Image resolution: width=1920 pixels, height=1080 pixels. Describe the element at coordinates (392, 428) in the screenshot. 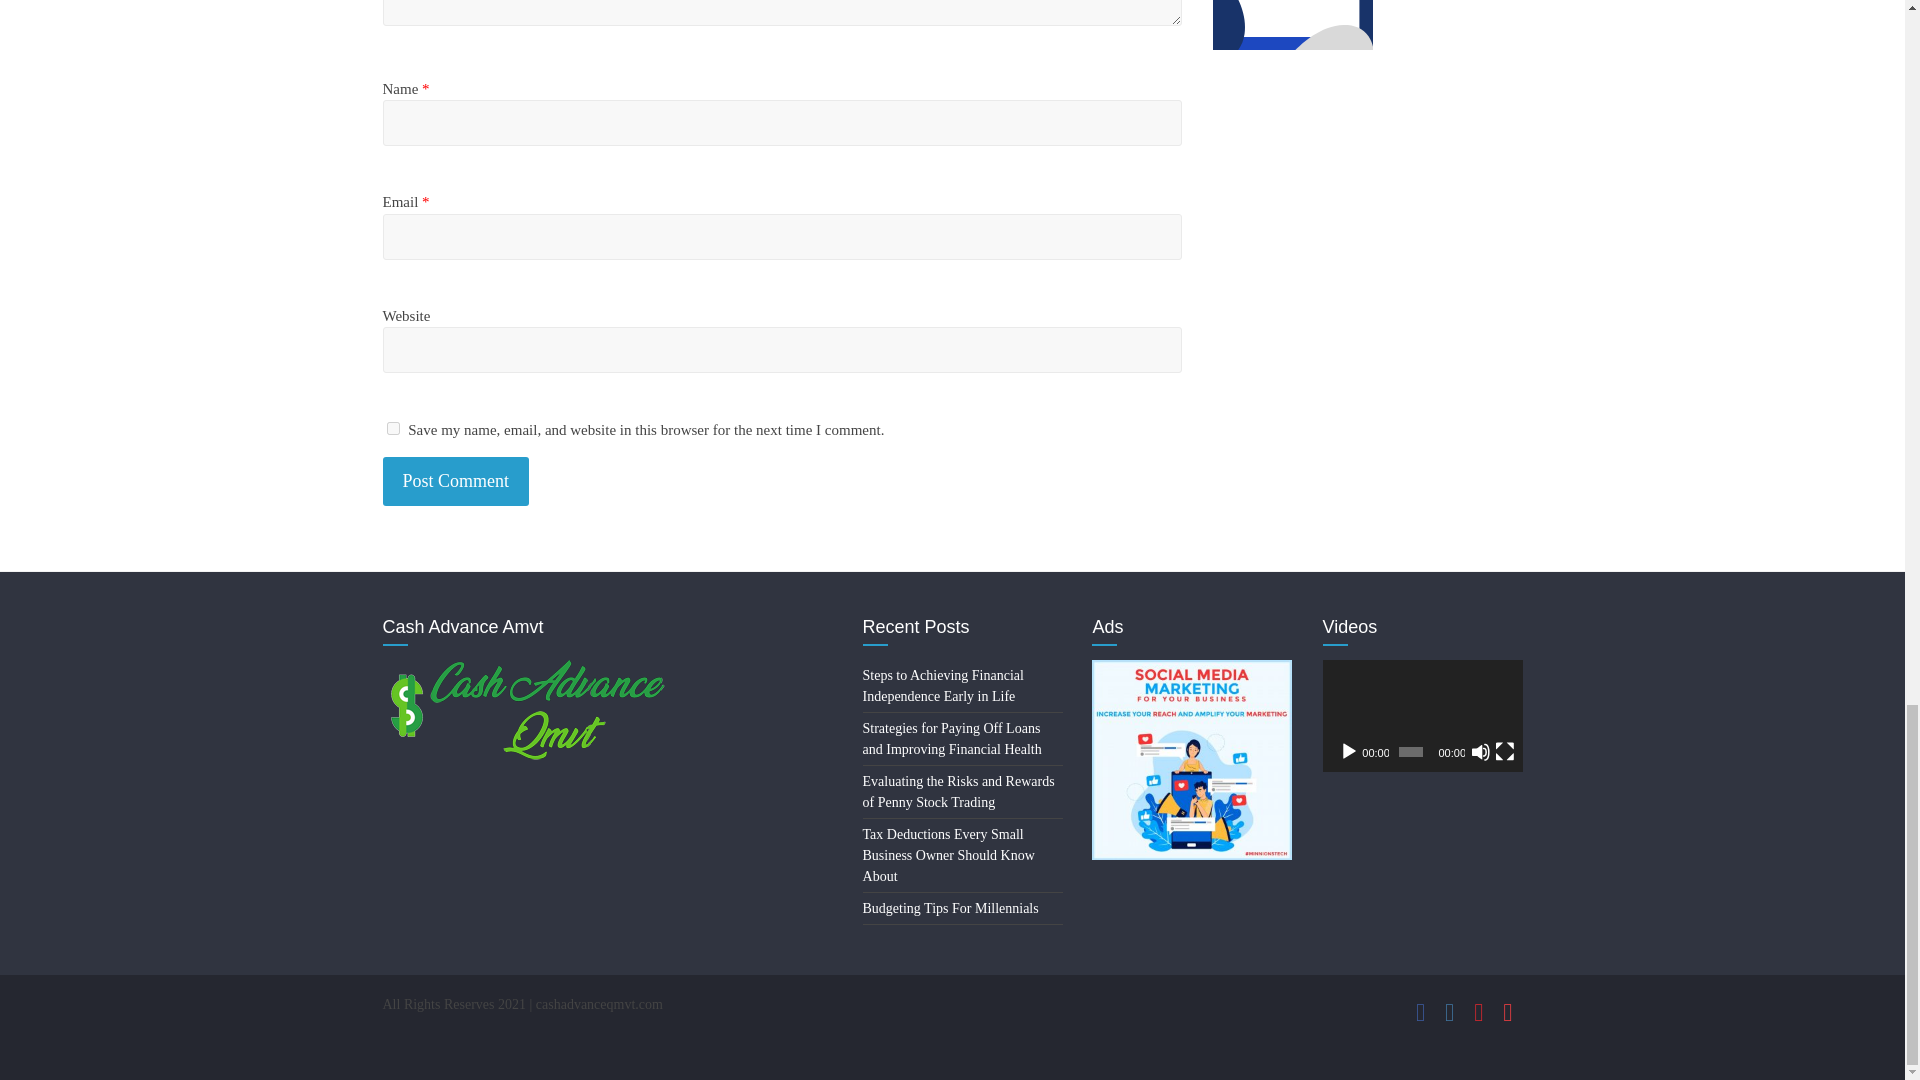

I see `yes` at that location.